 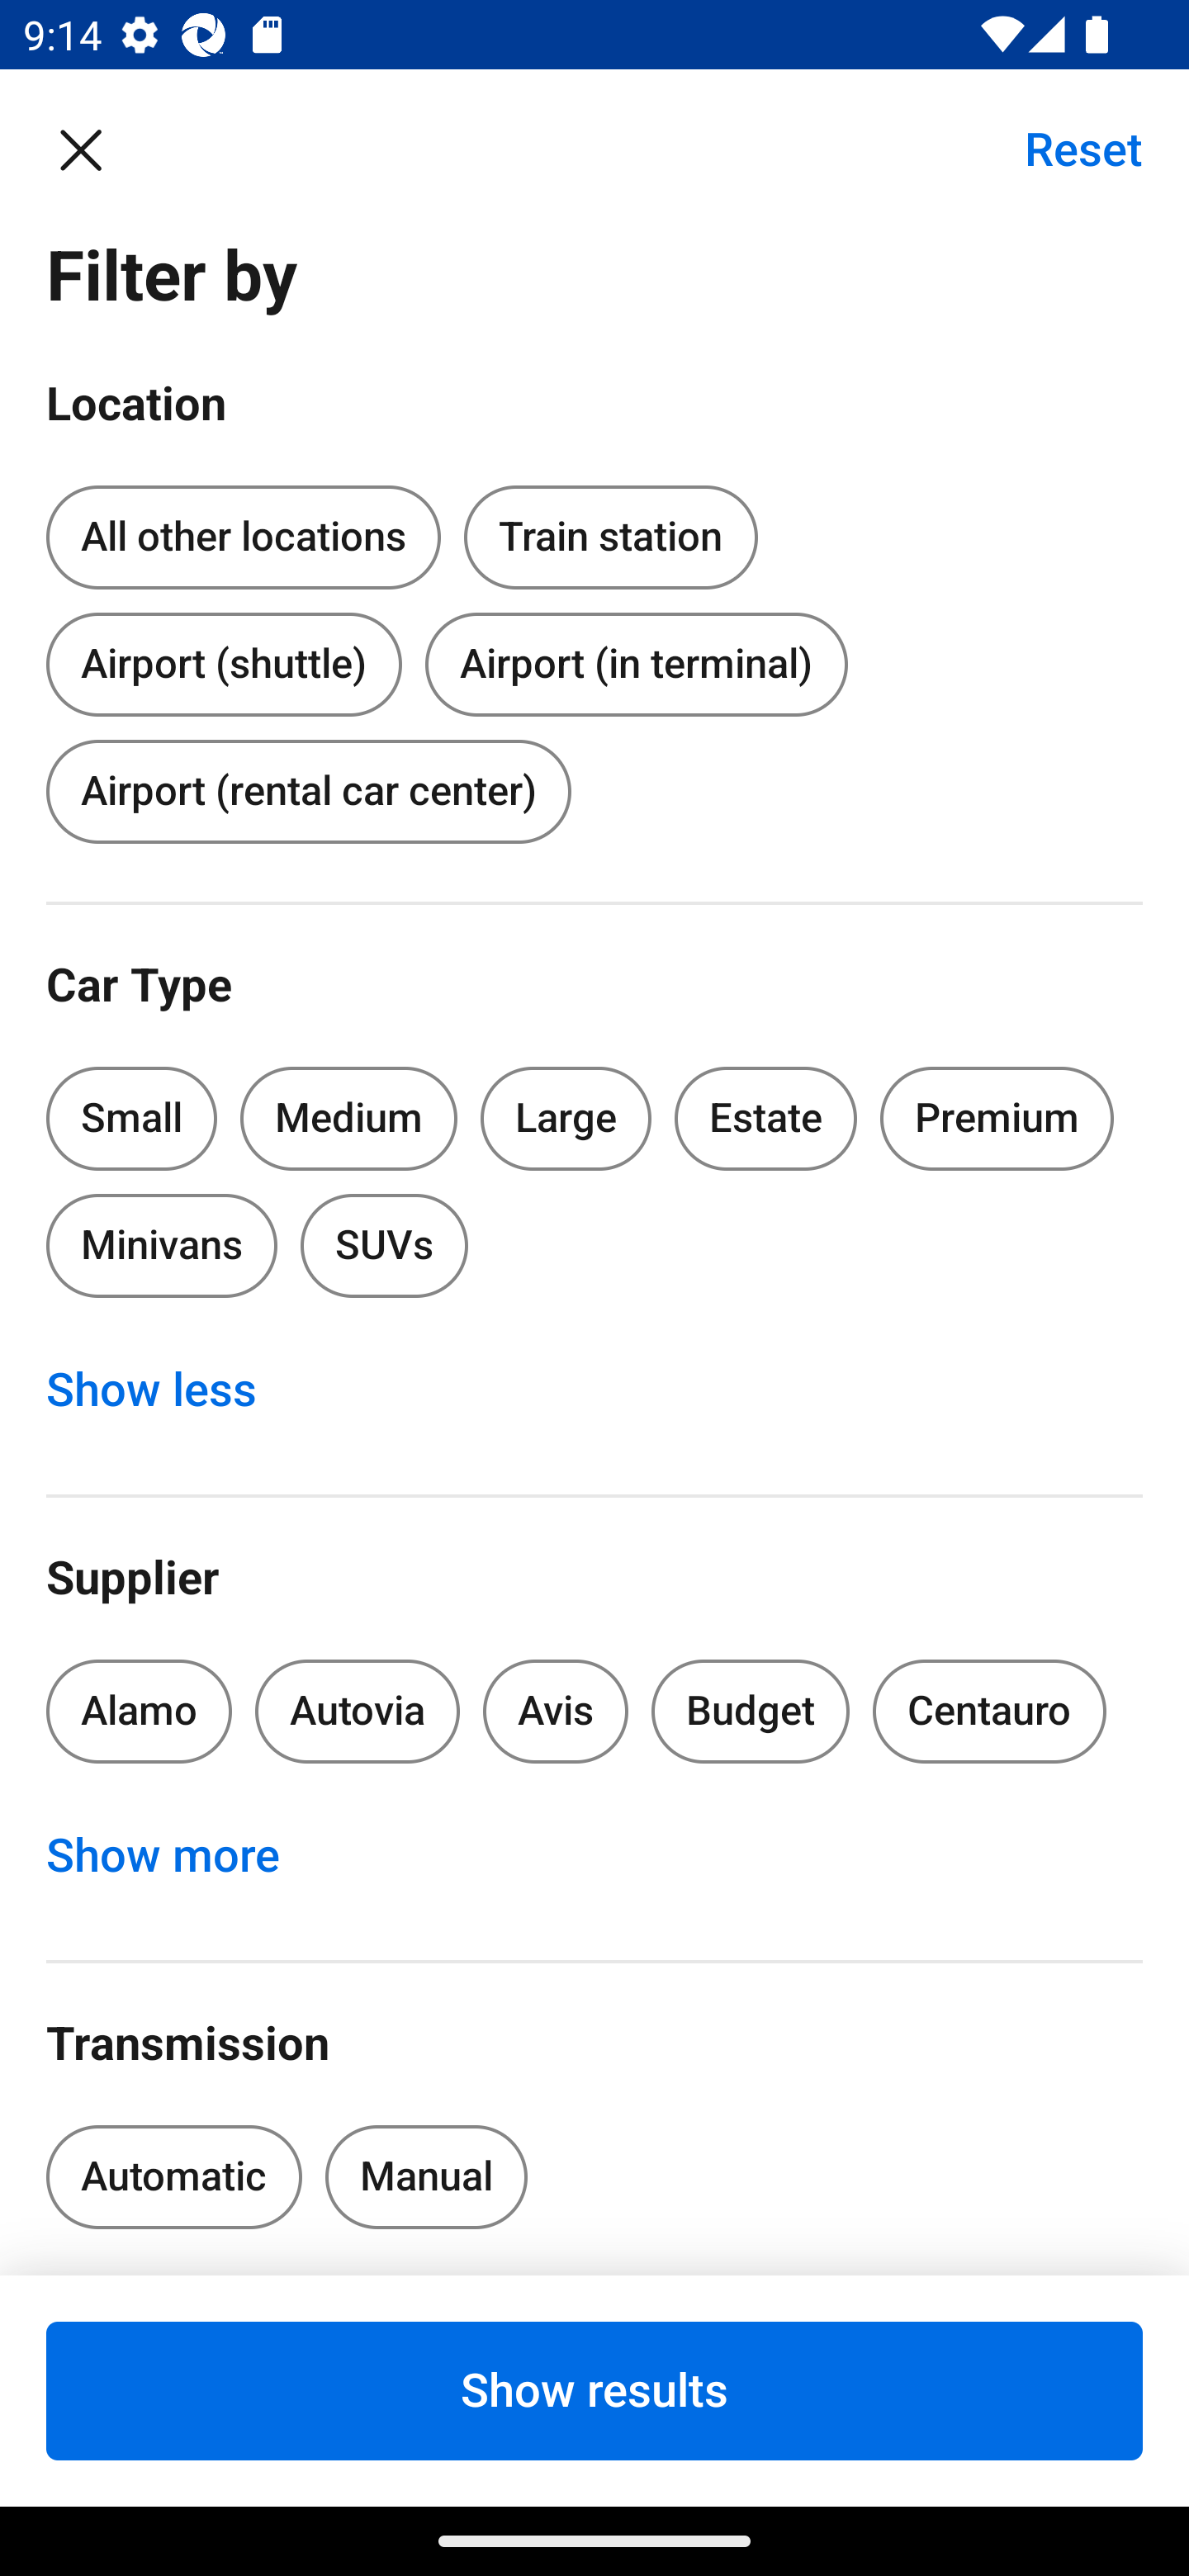 What do you see at coordinates (223, 657) in the screenshot?
I see `Airport (shuttle)` at bounding box center [223, 657].